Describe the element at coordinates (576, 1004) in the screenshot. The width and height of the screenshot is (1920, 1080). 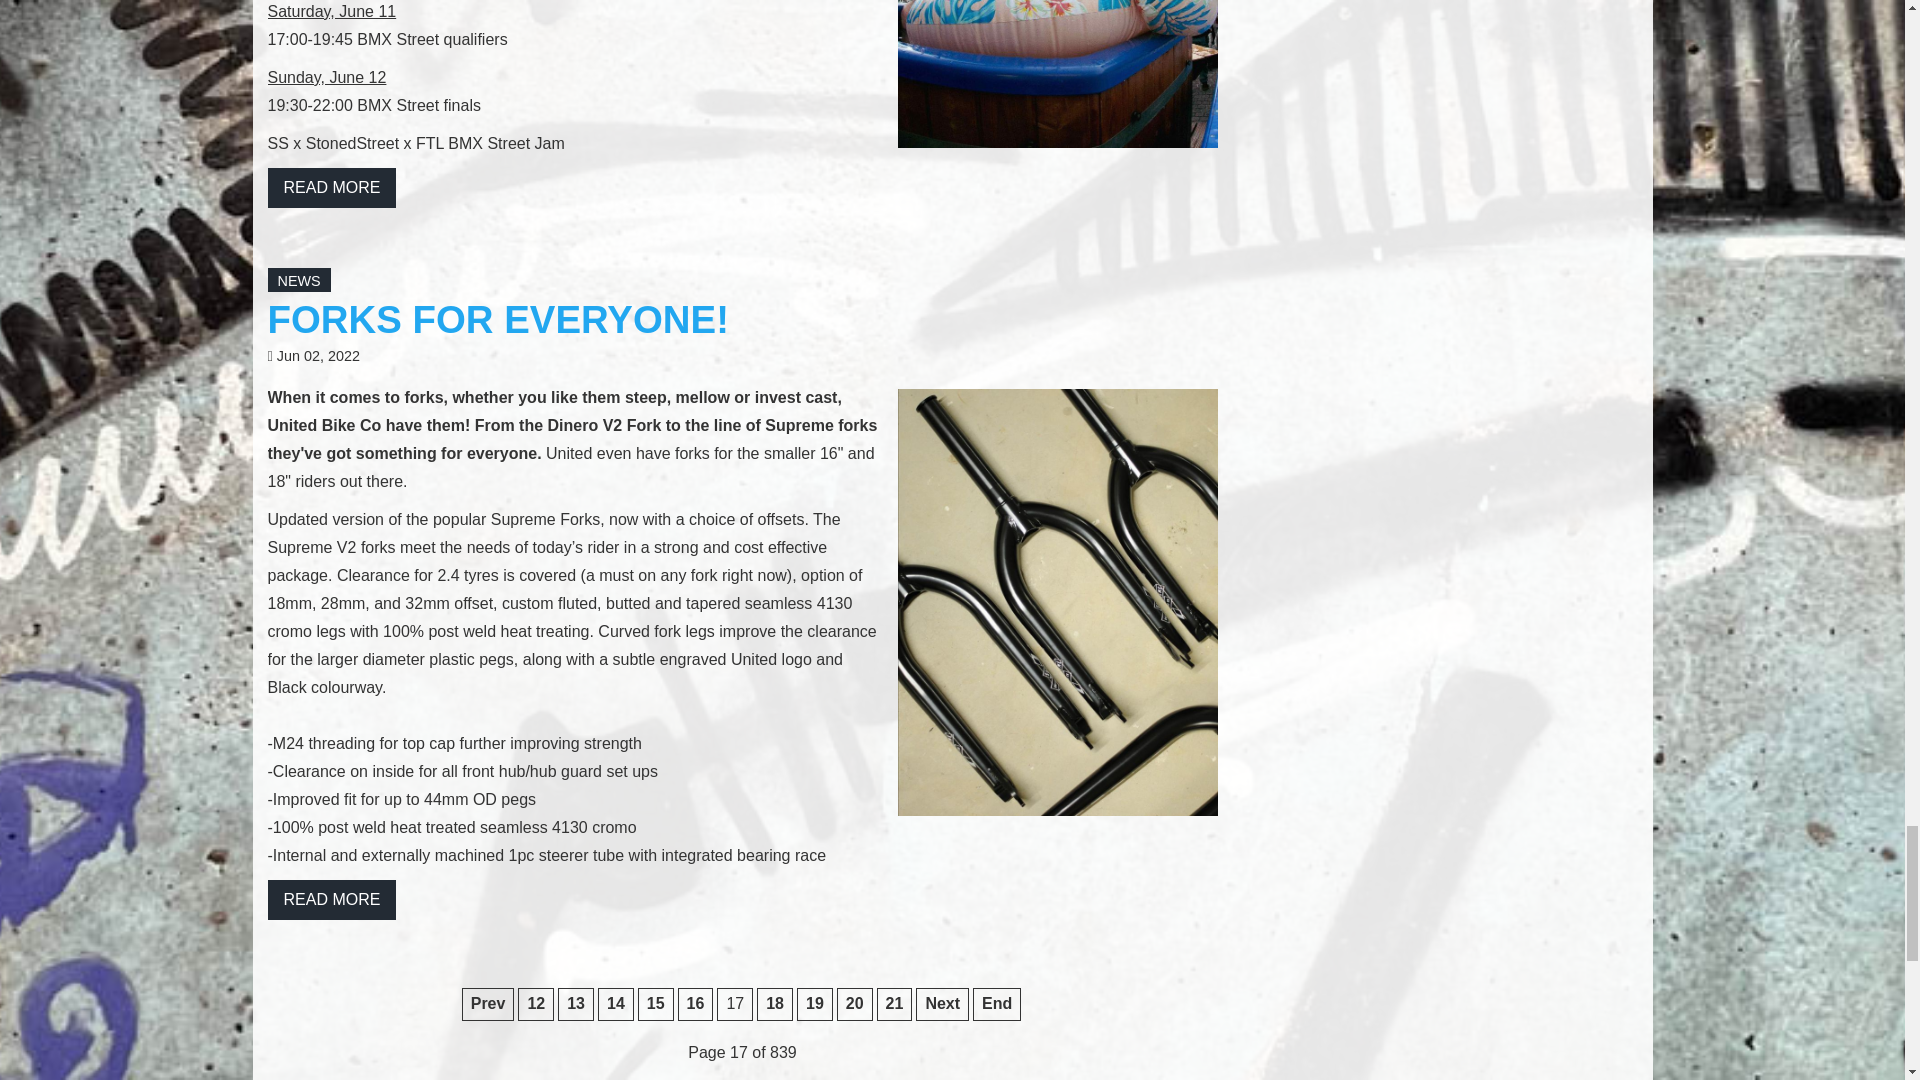
I see `13` at that location.